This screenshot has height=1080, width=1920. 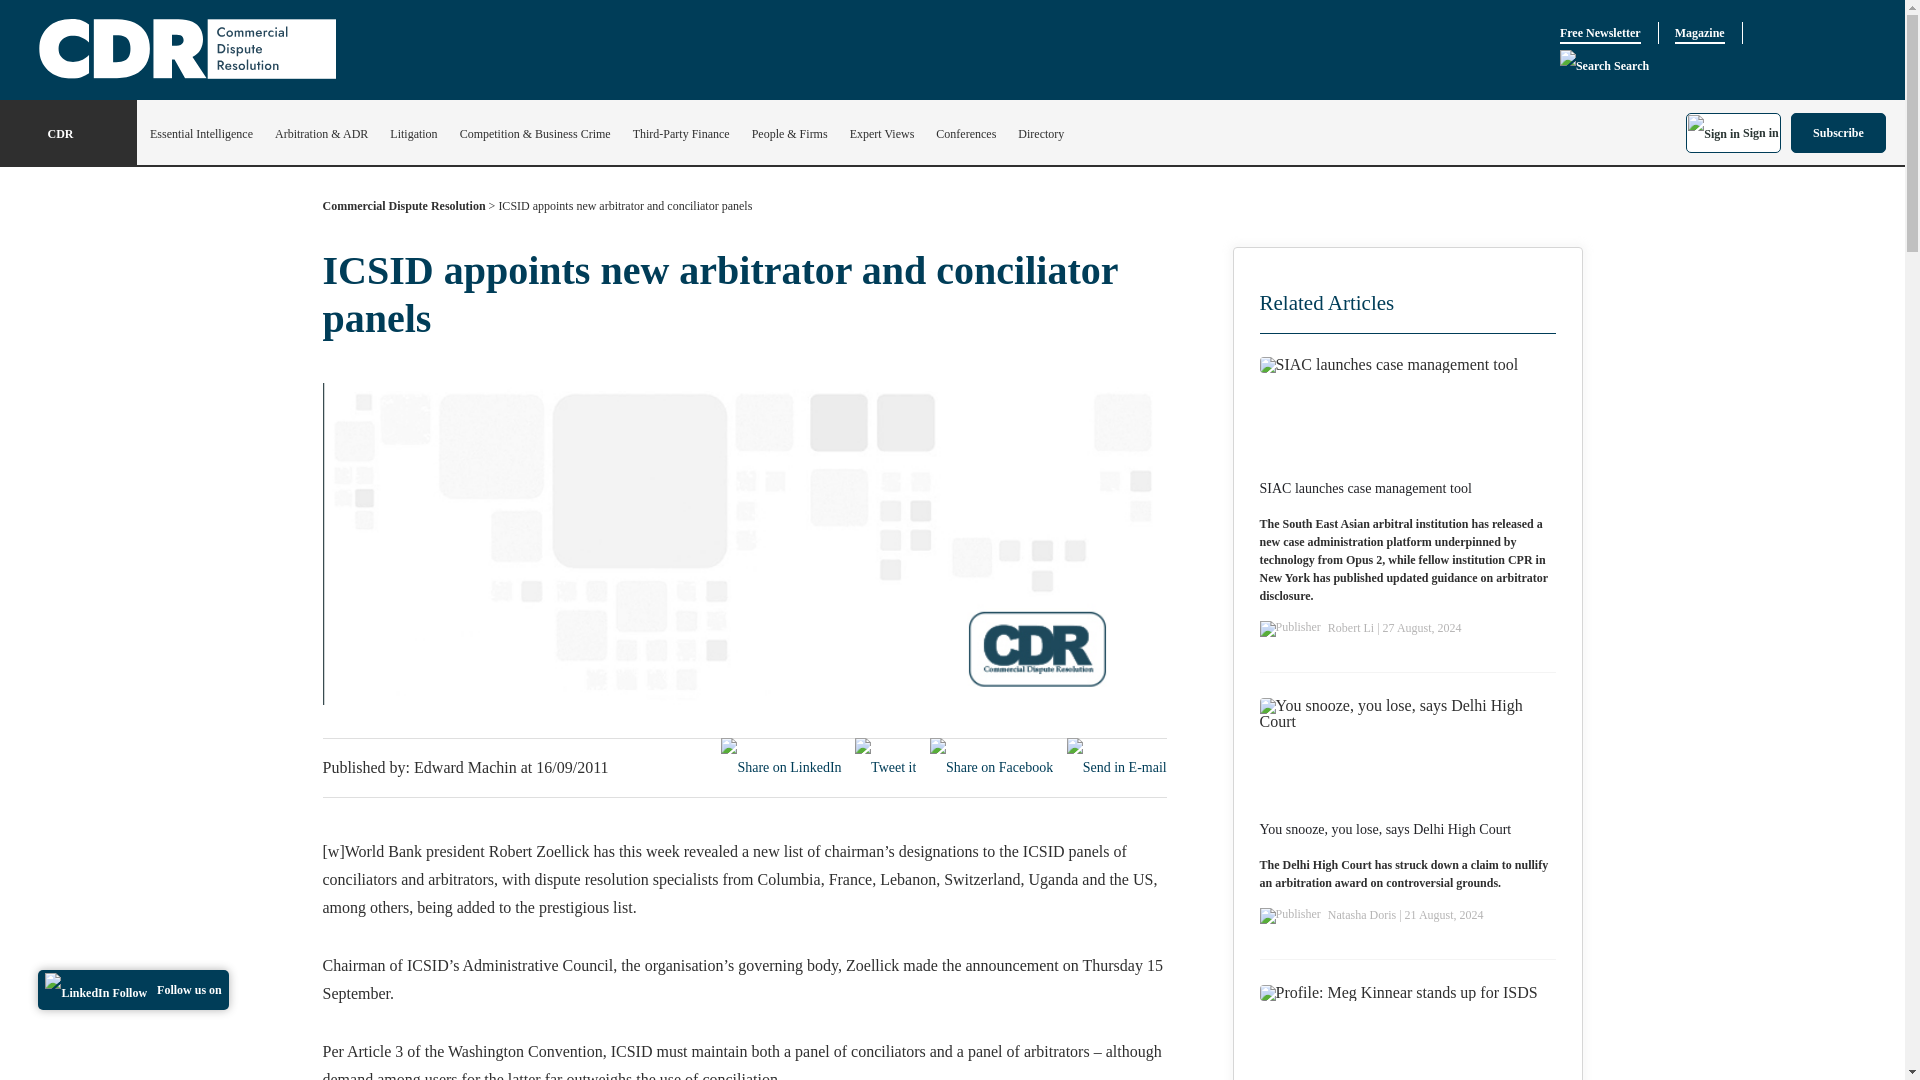 What do you see at coordinates (1604, 66) in the screenshot?
I see `Search` at bounding box center [1604, 66].